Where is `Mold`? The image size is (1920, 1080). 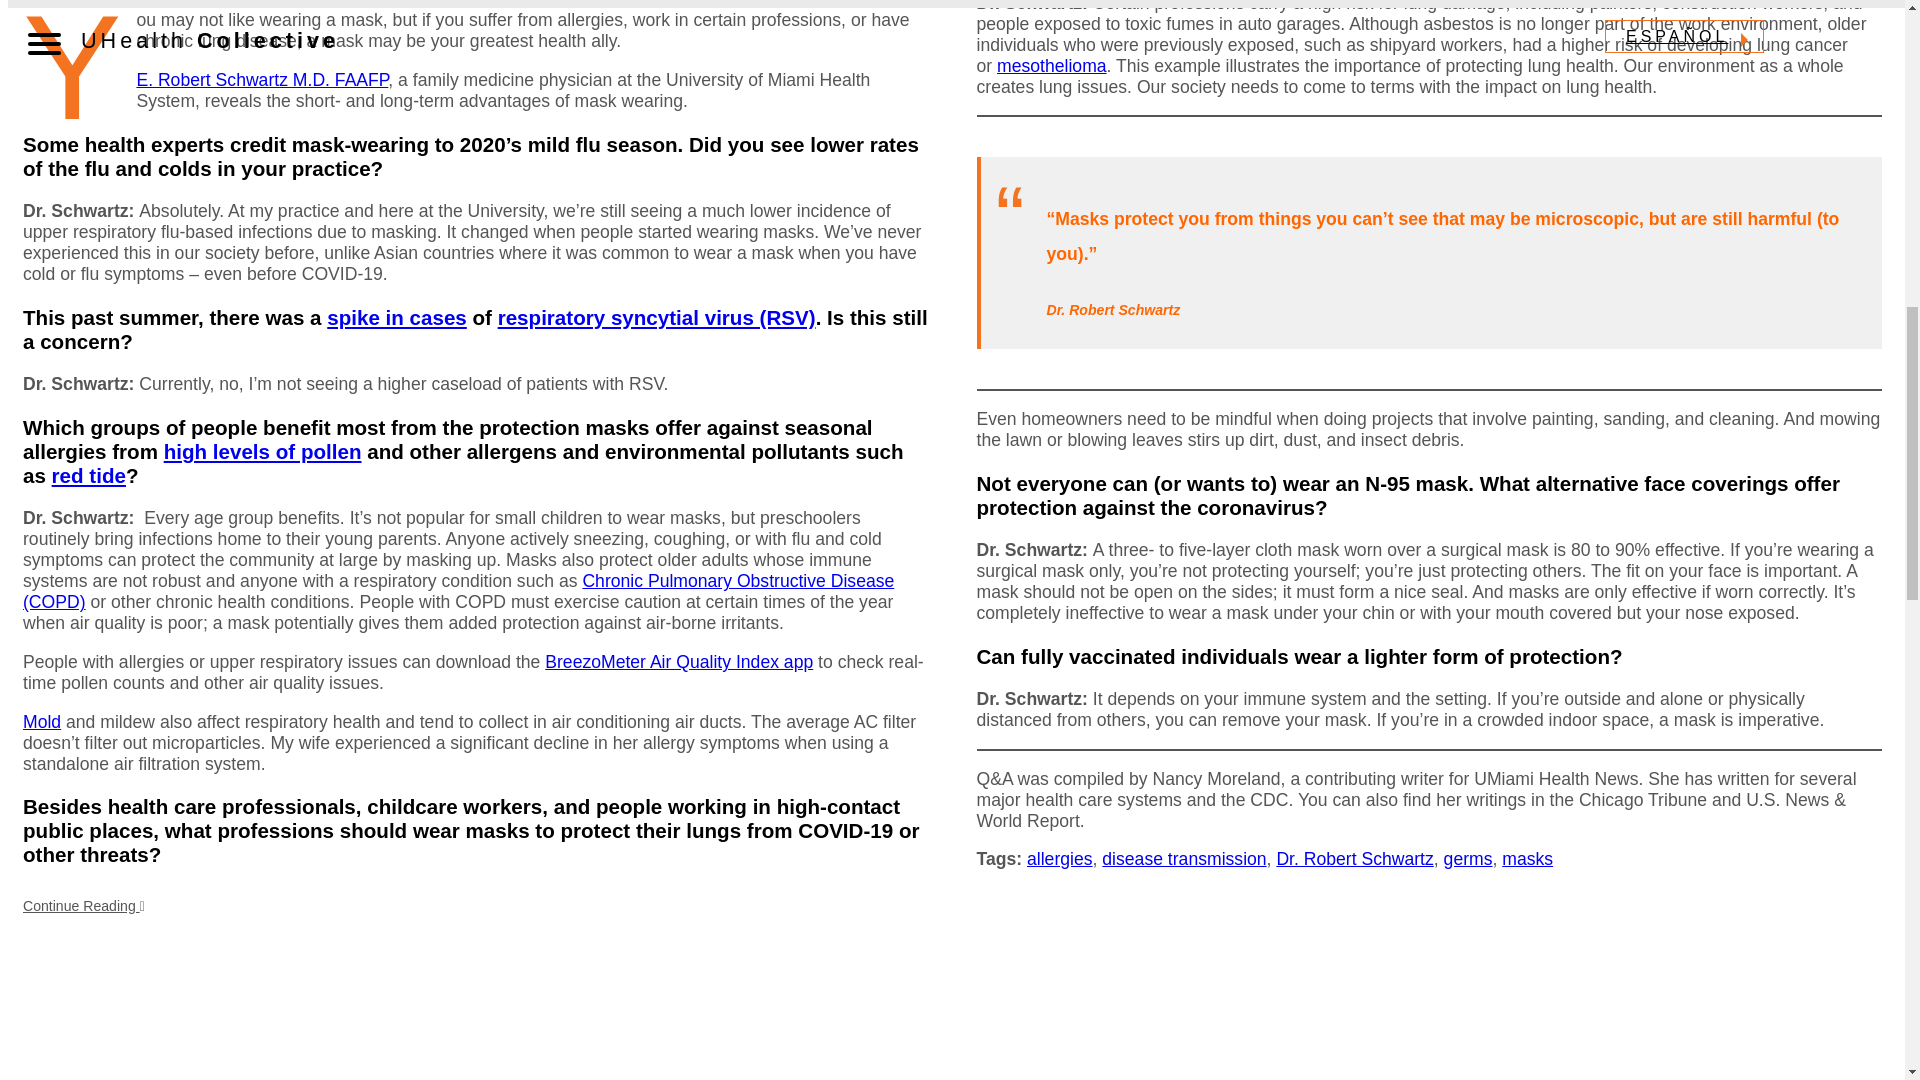 Mold is located at coordinates (42, 722).